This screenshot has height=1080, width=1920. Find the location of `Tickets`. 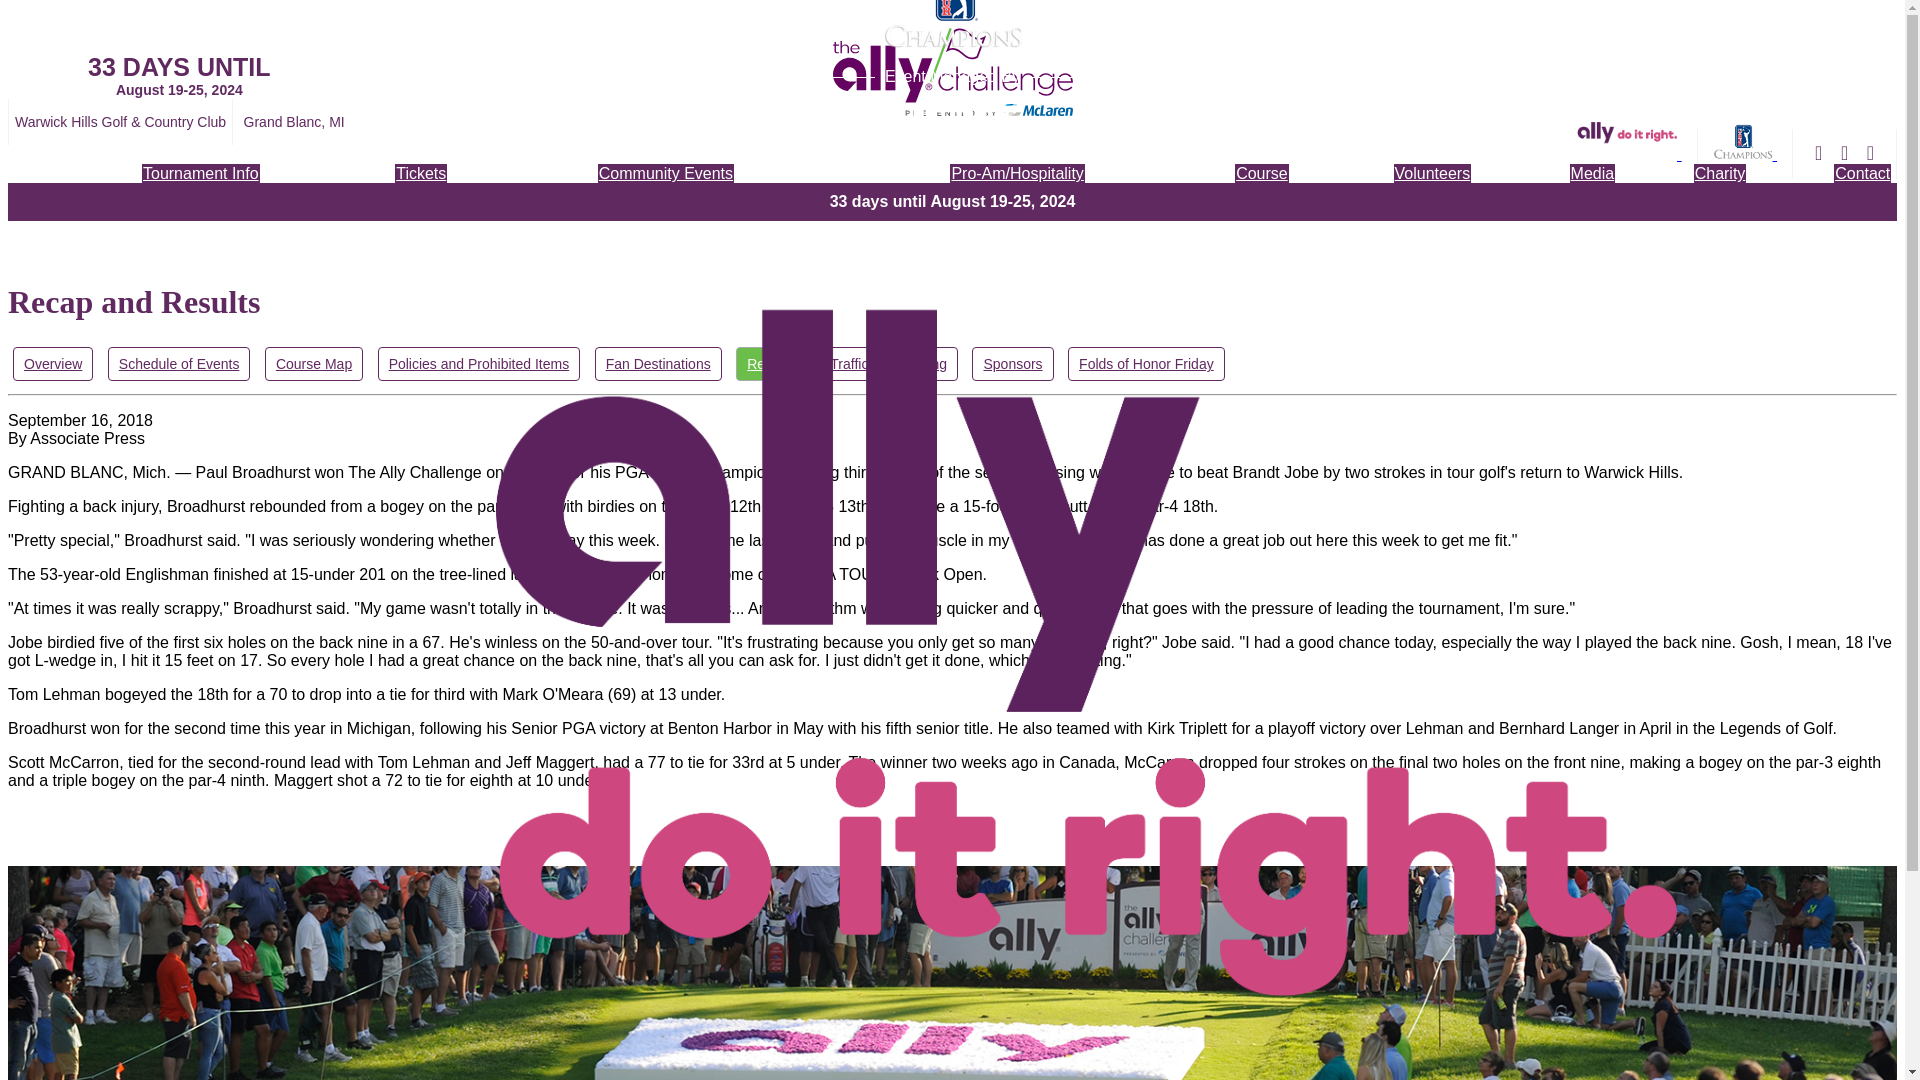

Tickets is located at coordinates (421, 173).